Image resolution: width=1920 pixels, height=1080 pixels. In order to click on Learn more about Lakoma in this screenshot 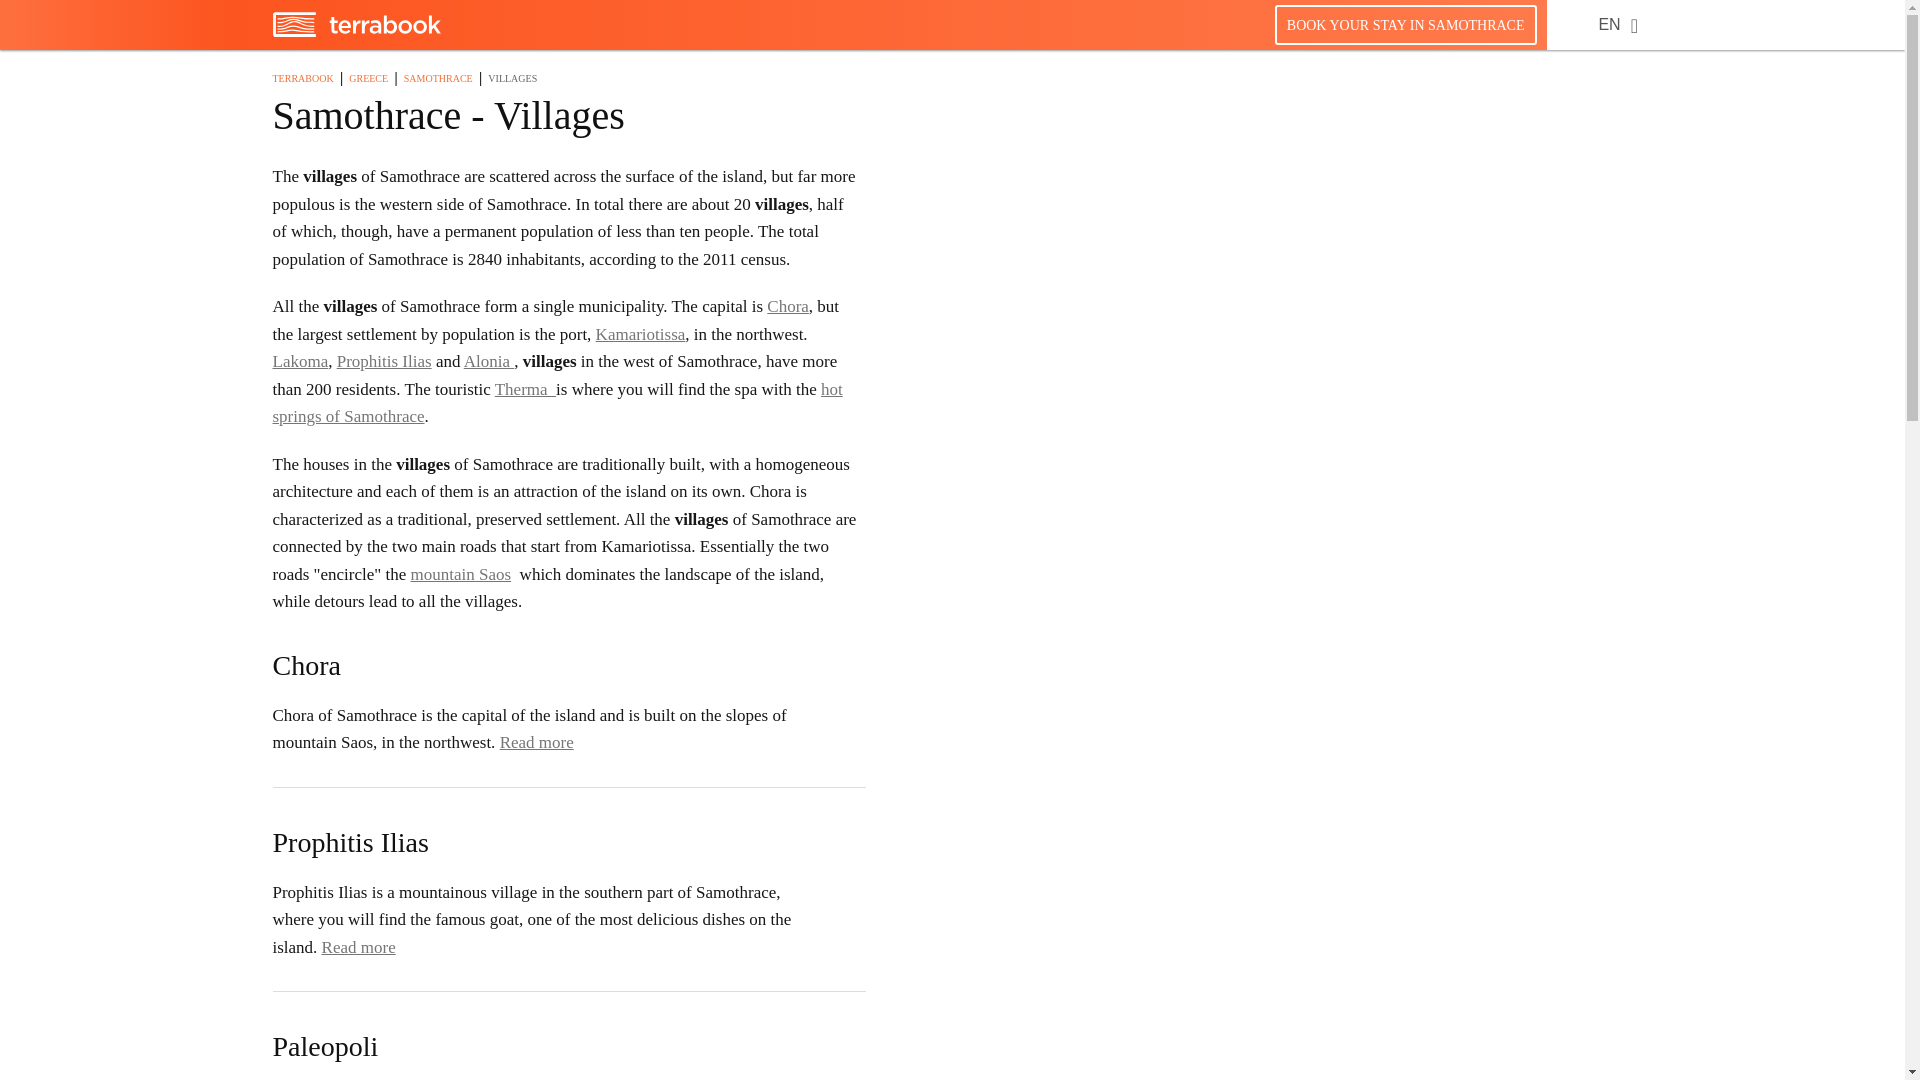, I will do `click(300, 362)`.